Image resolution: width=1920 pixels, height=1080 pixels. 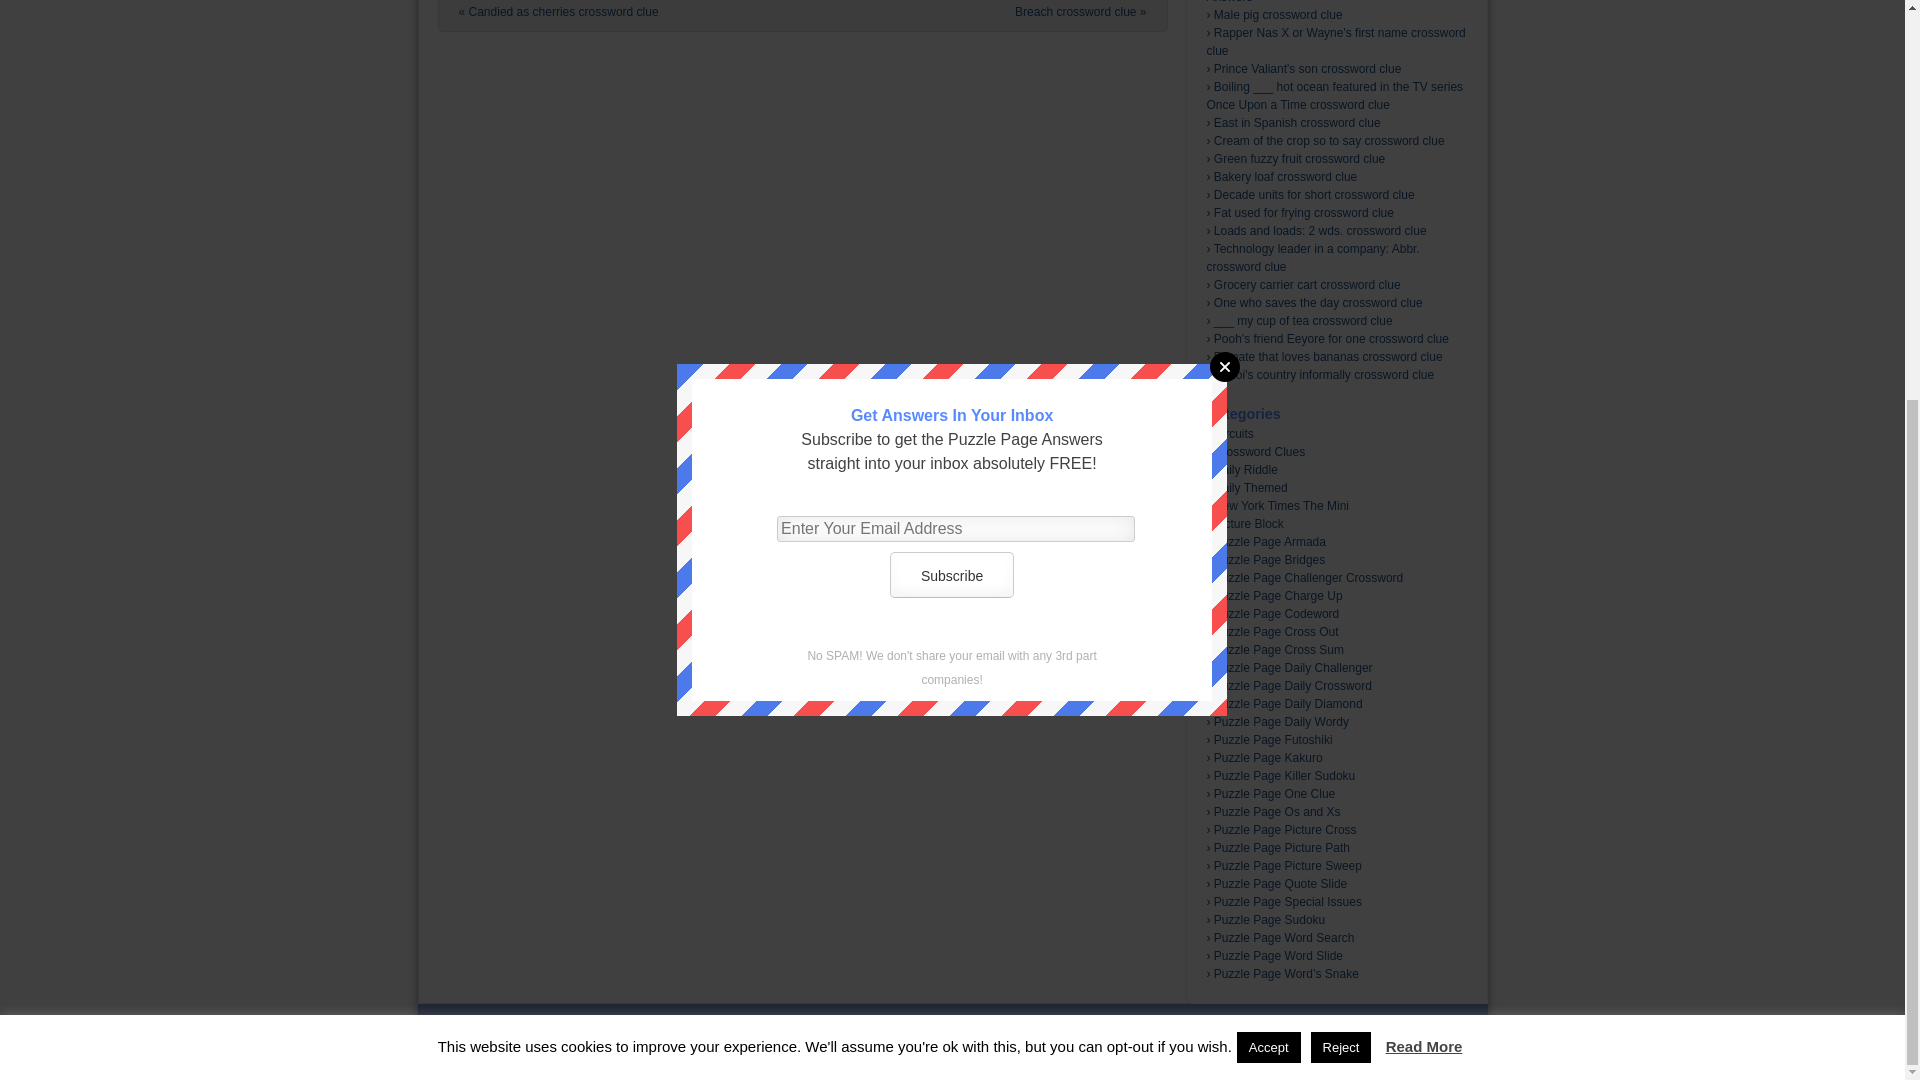 What do you see at coordinates (1318, 302) in the screenshot?
I see `One who saves the day crossword clue` at bounding box center [1318, 302].